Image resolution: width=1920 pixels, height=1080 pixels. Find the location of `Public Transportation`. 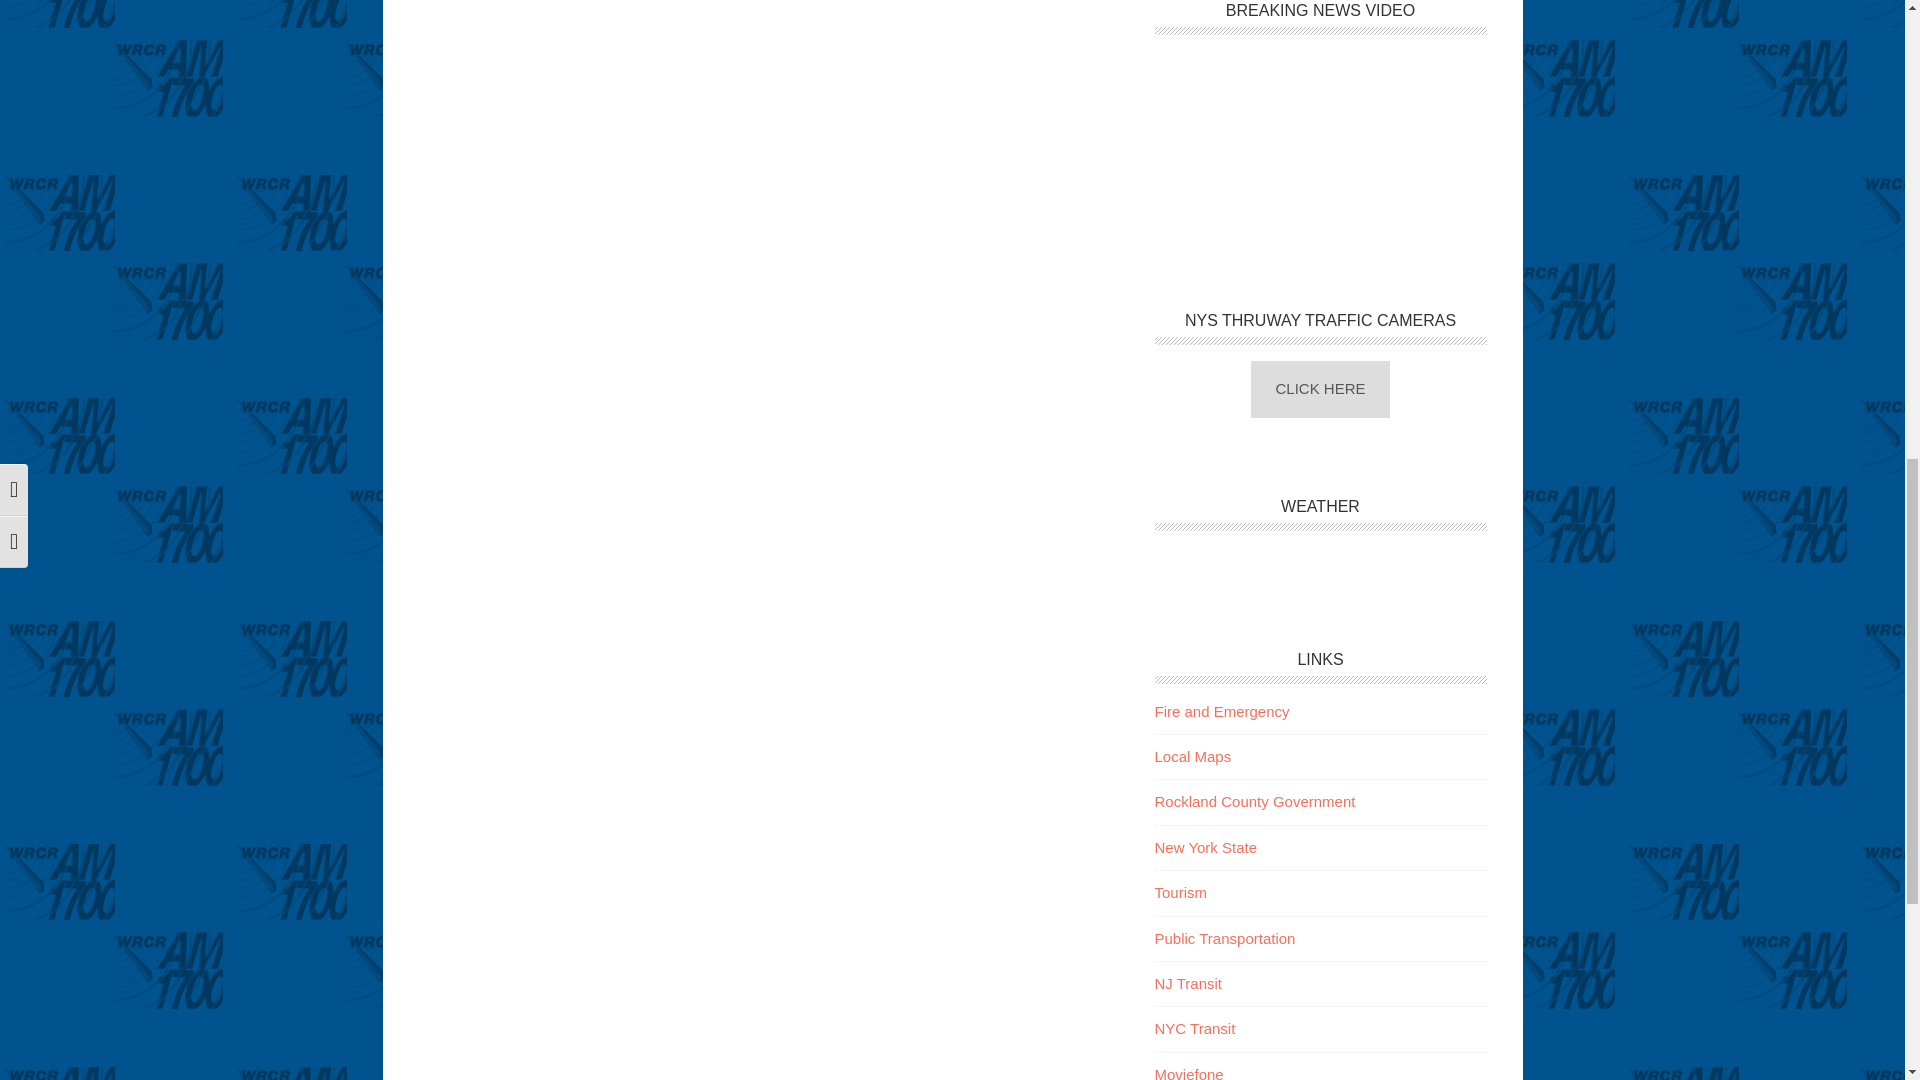

Public Transportation is located at coordinates (1224, 938).